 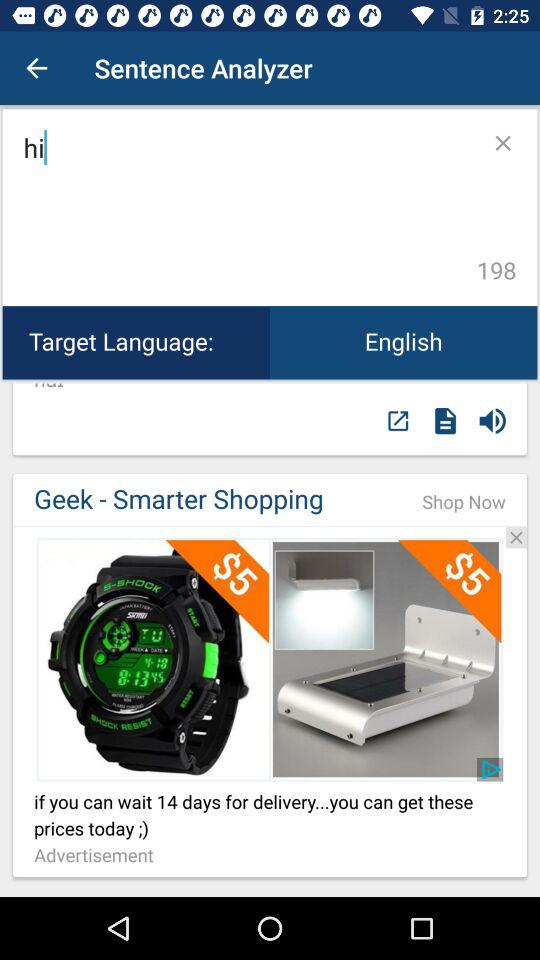 I want to click on press the item next to sentence analyzer icon, so click(x=36, y=68).